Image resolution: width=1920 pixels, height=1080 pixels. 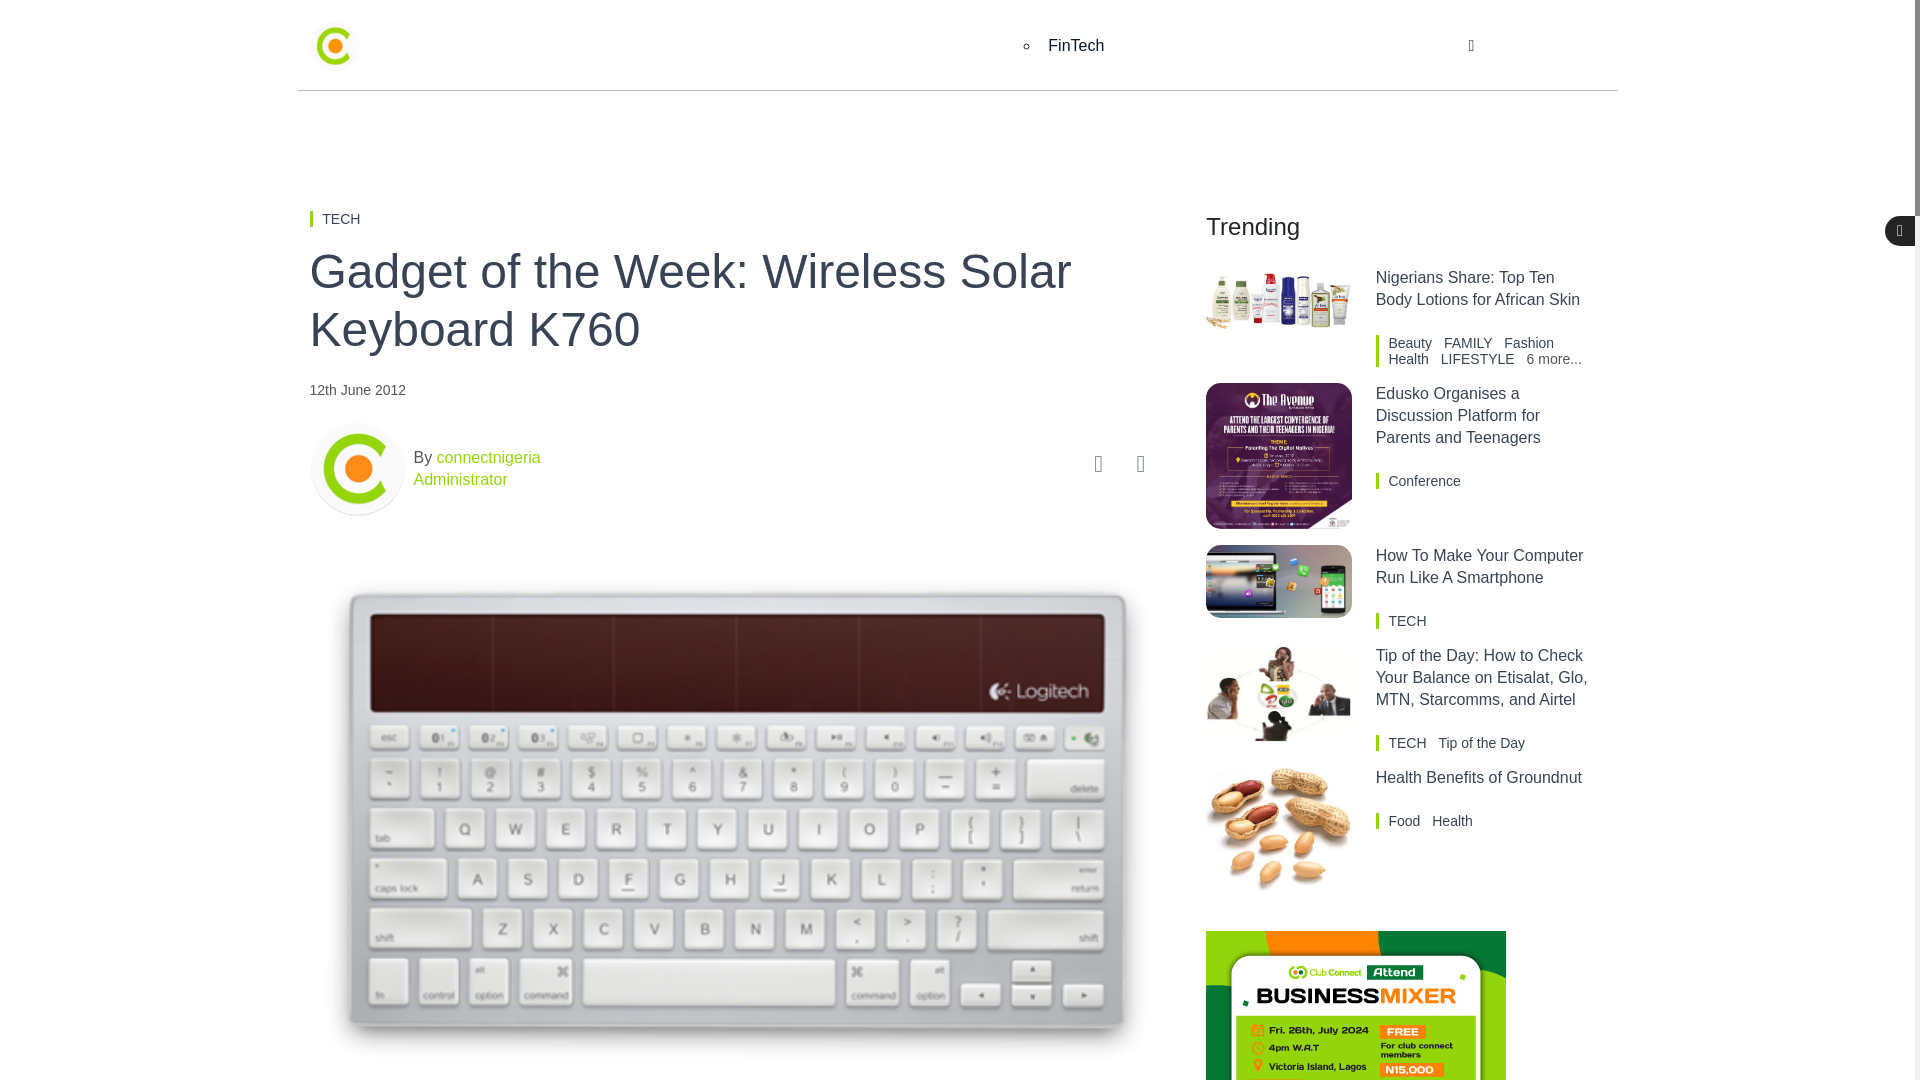 I want to click on Entertainment, so click(x=852, y=46).